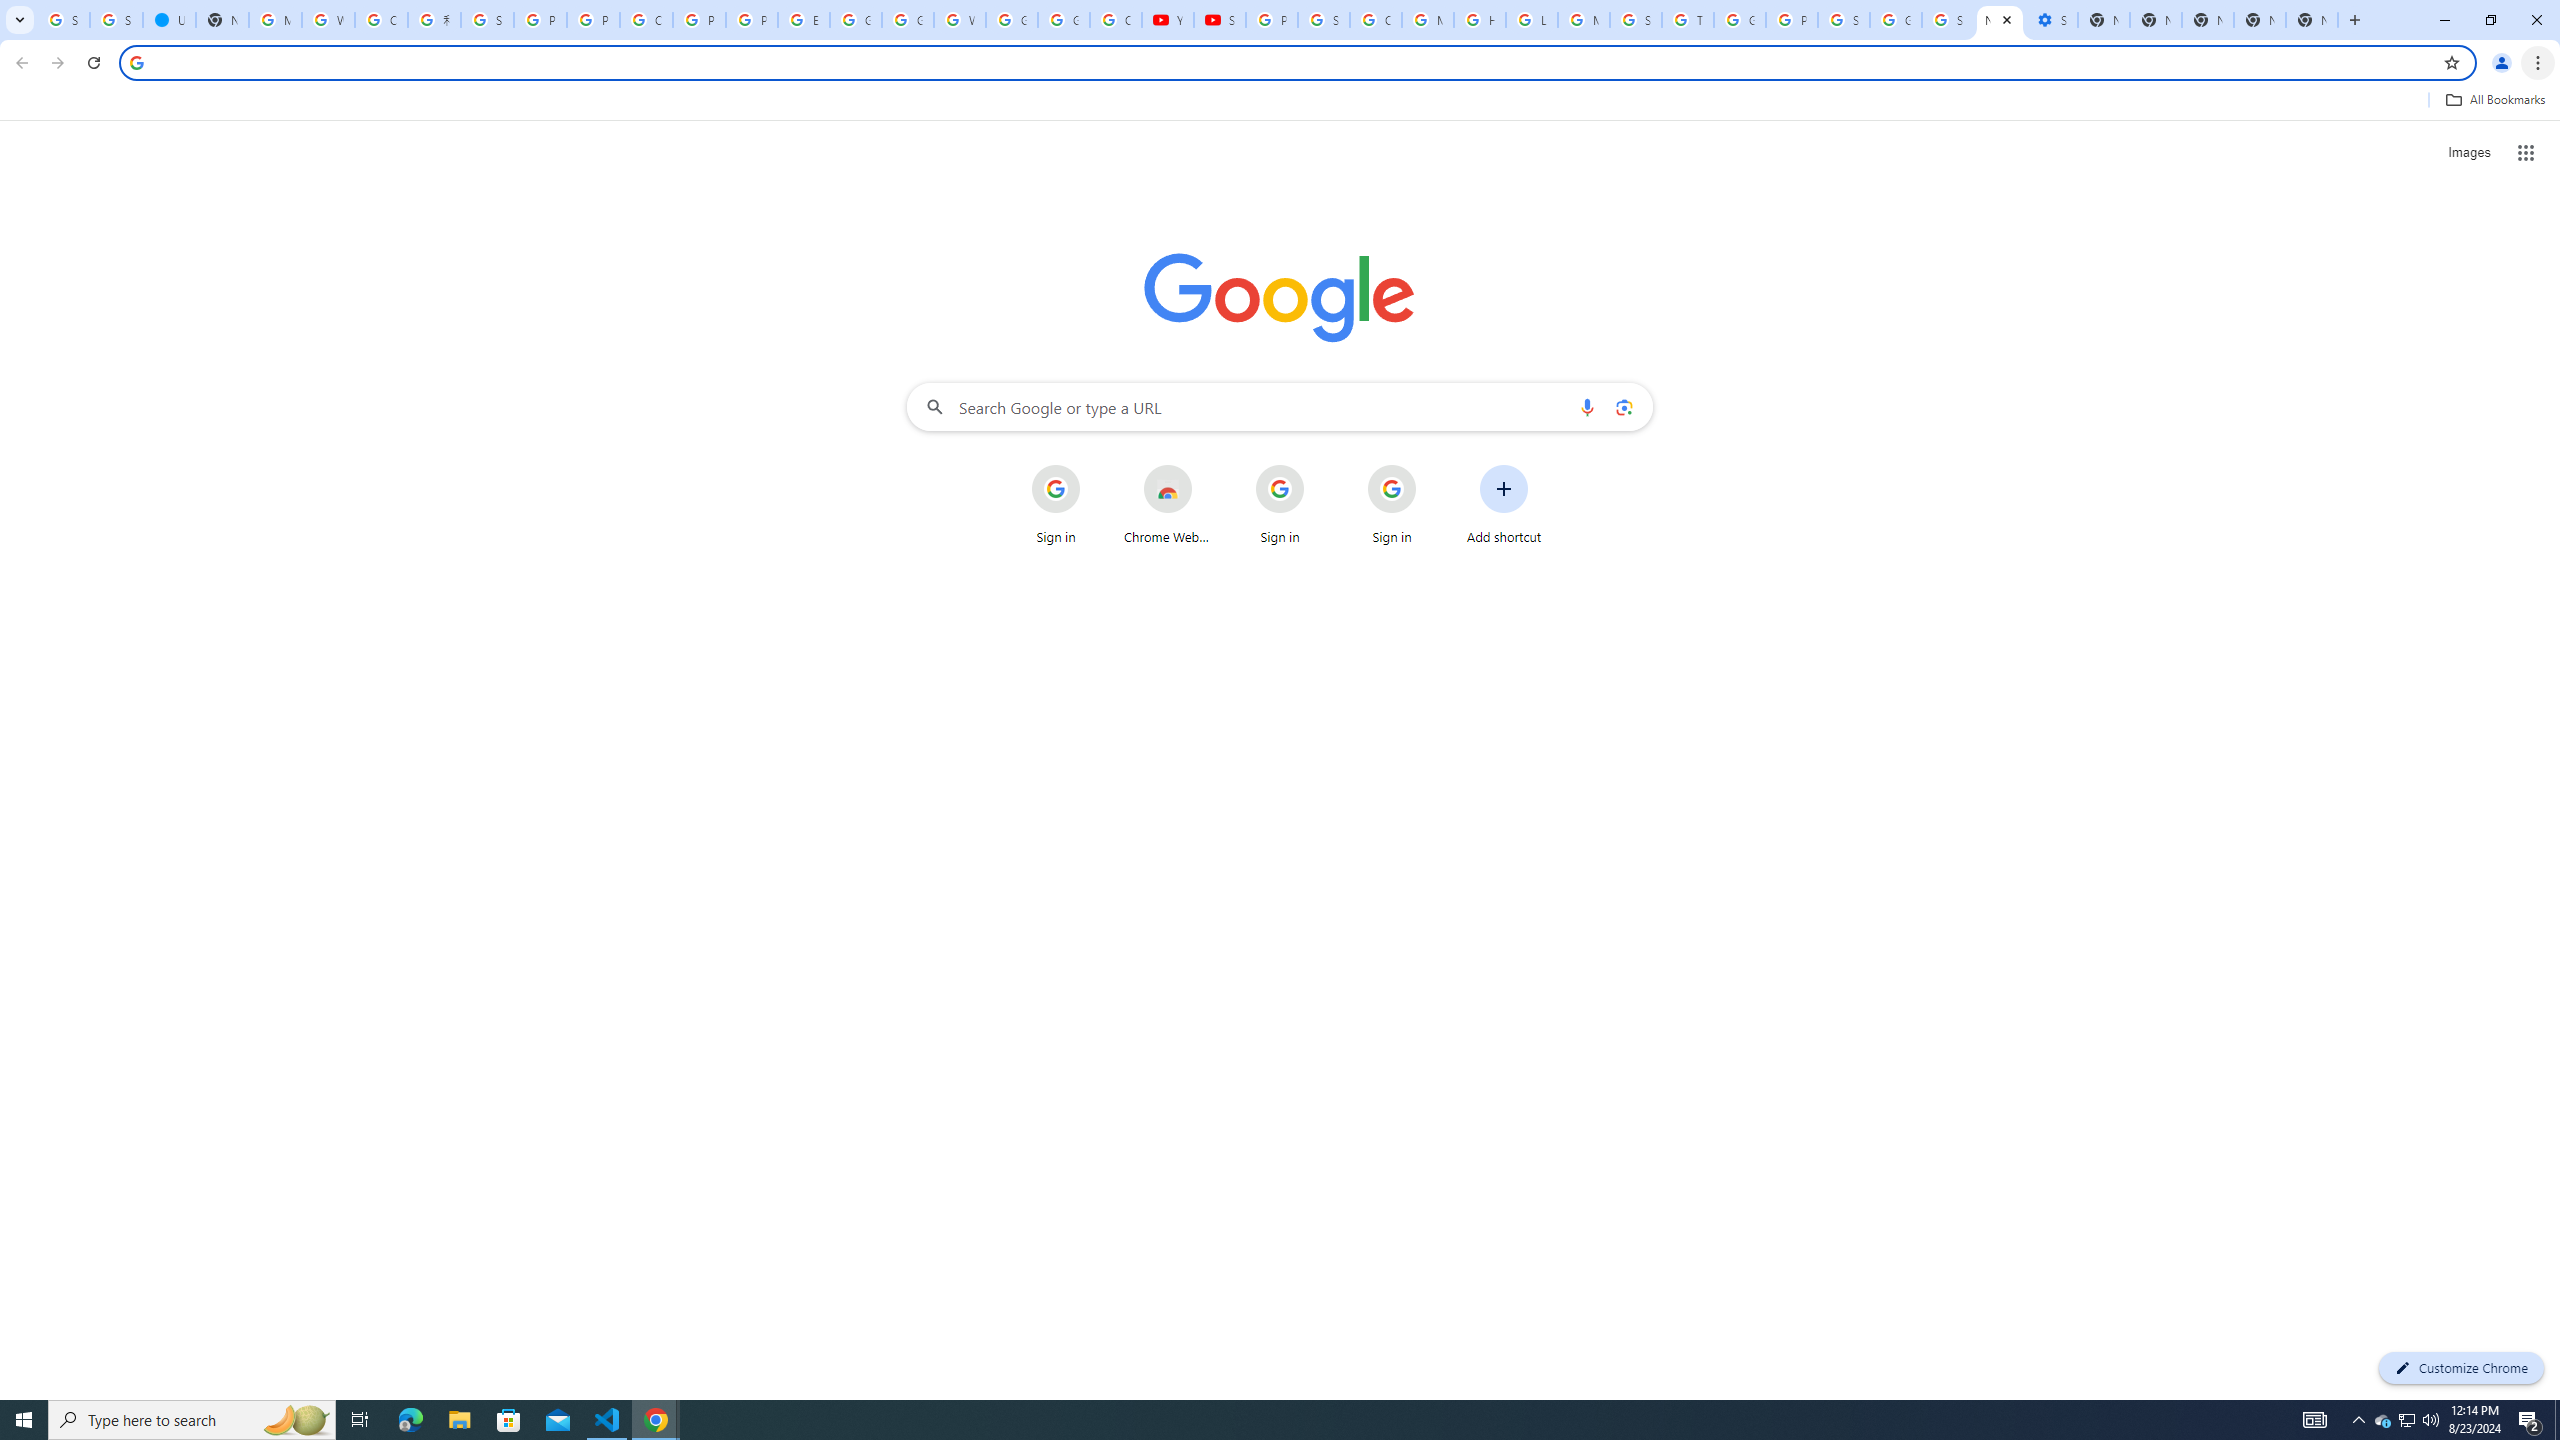 The image size is (2560, 1440). I want to click on Search our Doodle Library Collection - Google Doodles, so click(1636, 20).